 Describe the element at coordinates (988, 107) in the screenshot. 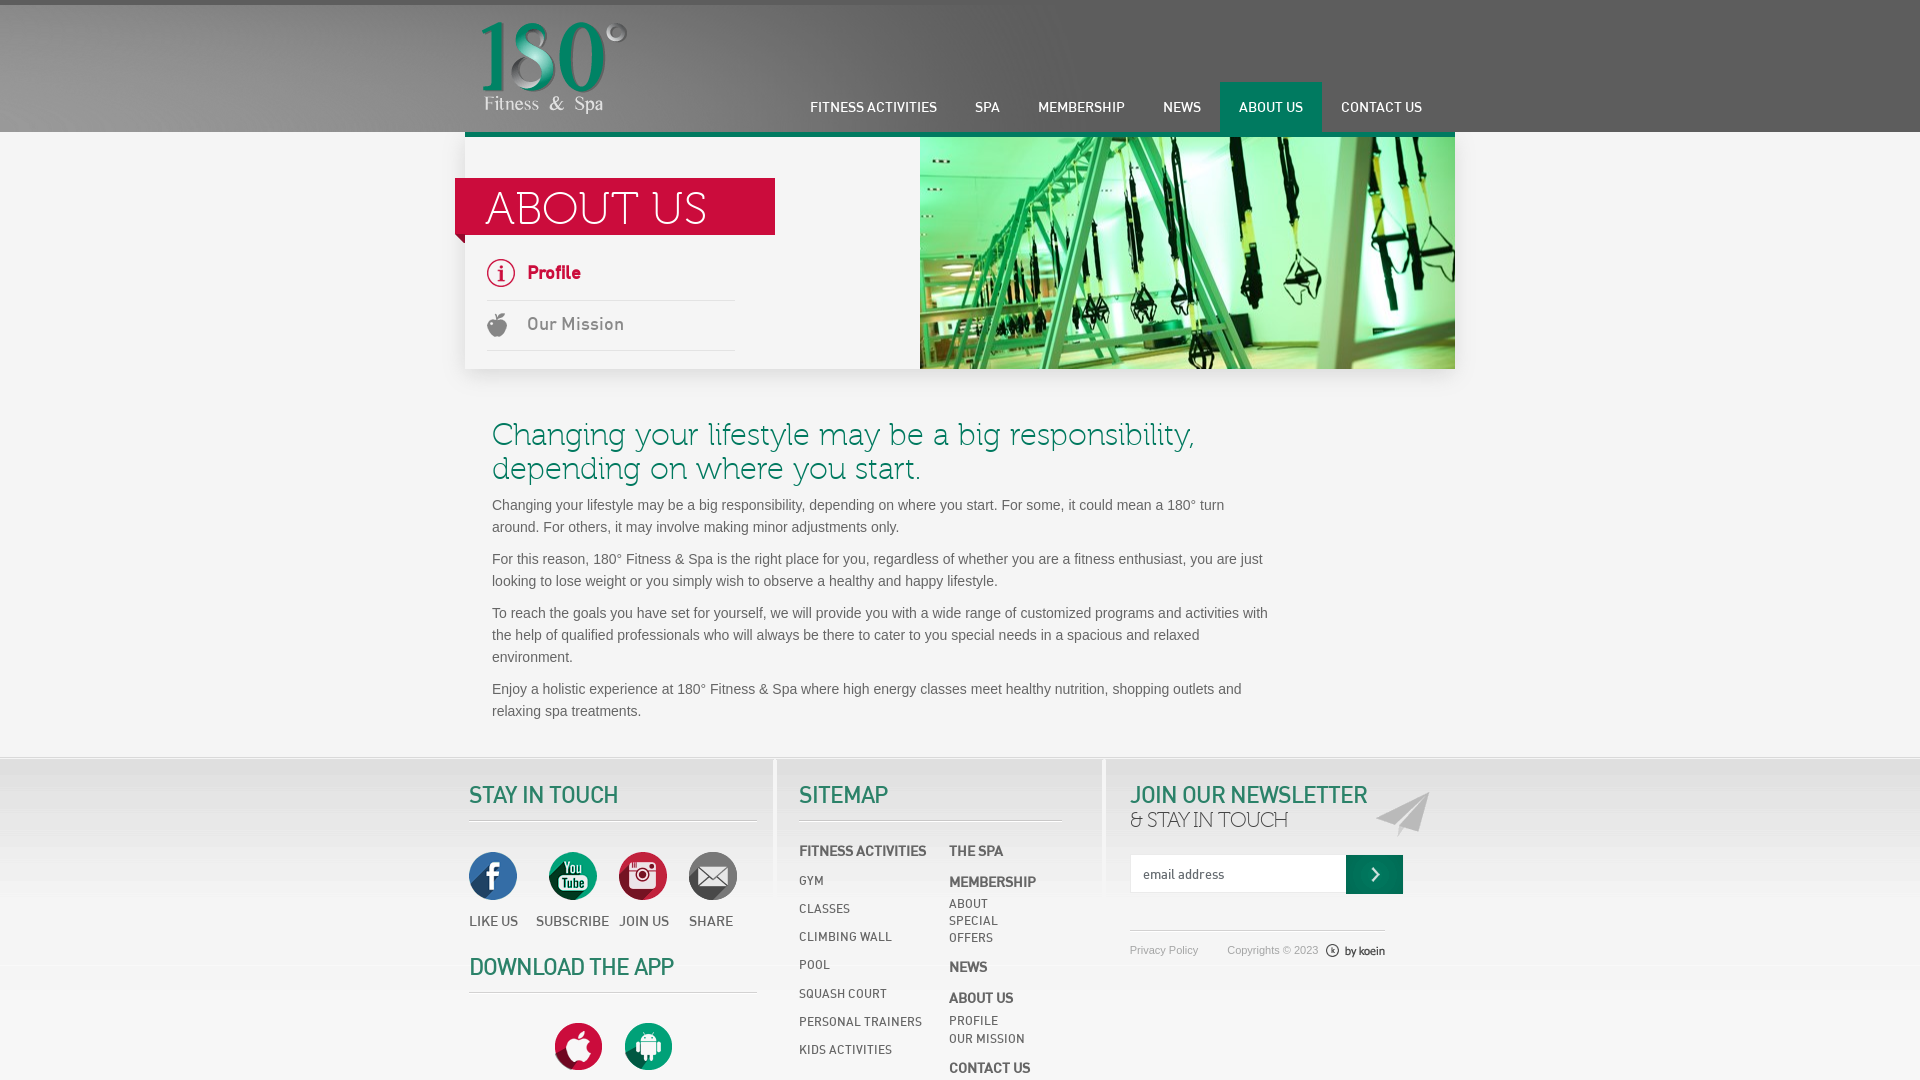

I see `SPA` at that location.